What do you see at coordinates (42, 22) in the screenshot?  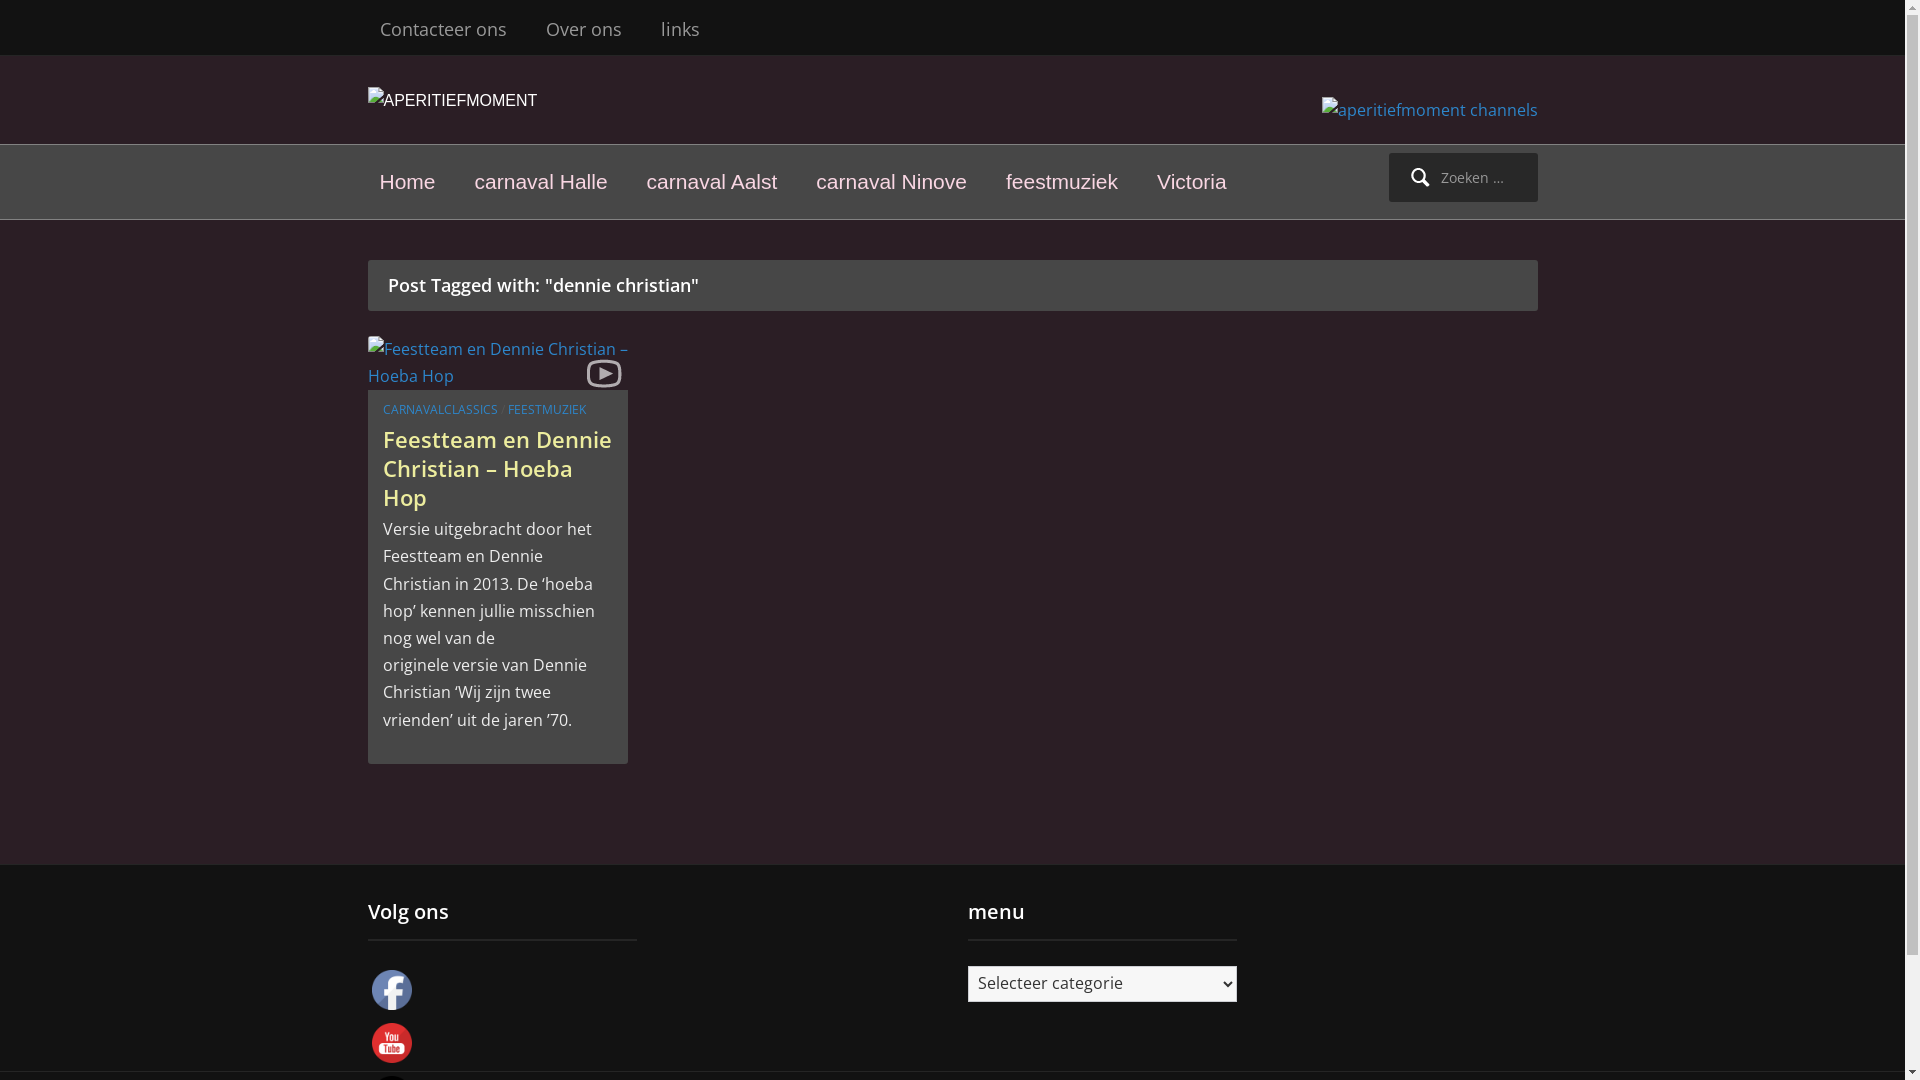 I see `Zoeken` at bounding box center [42, 22].